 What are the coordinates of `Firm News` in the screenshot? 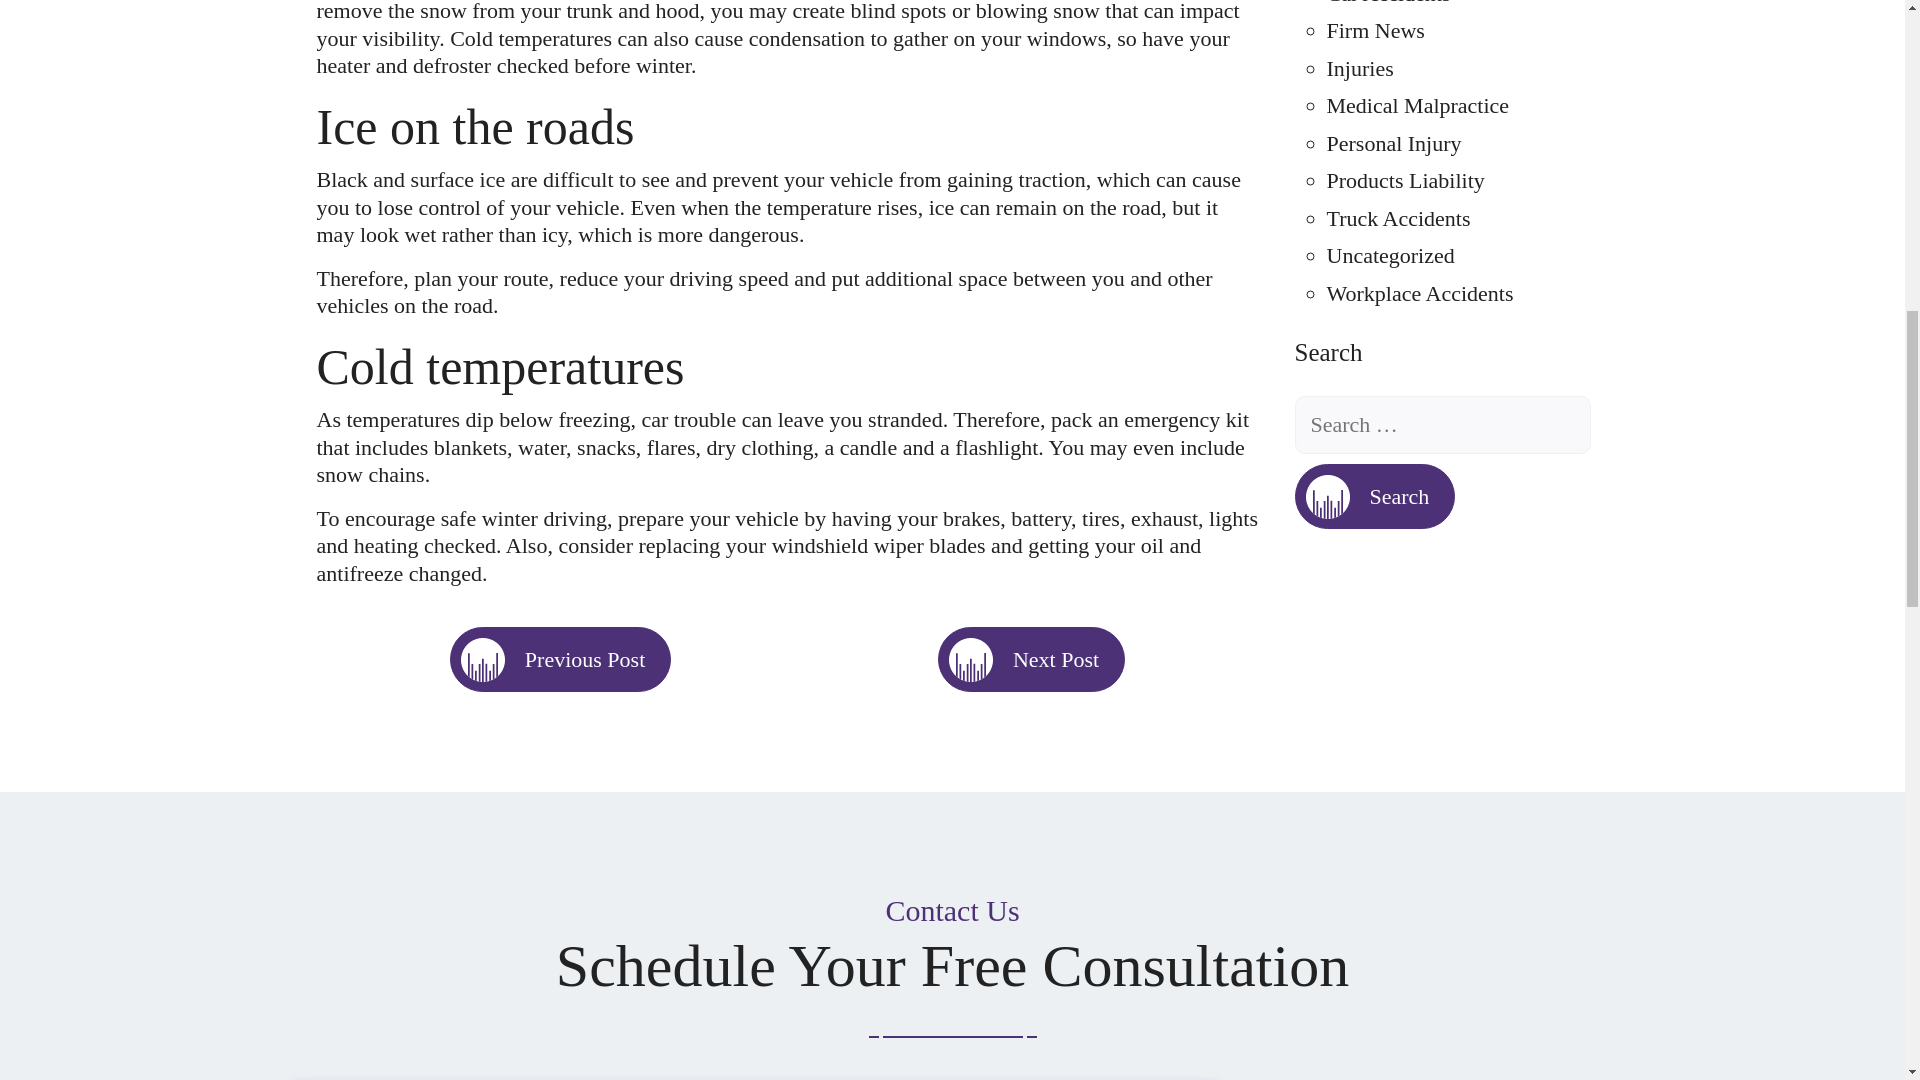 It's located at (1375, 30).